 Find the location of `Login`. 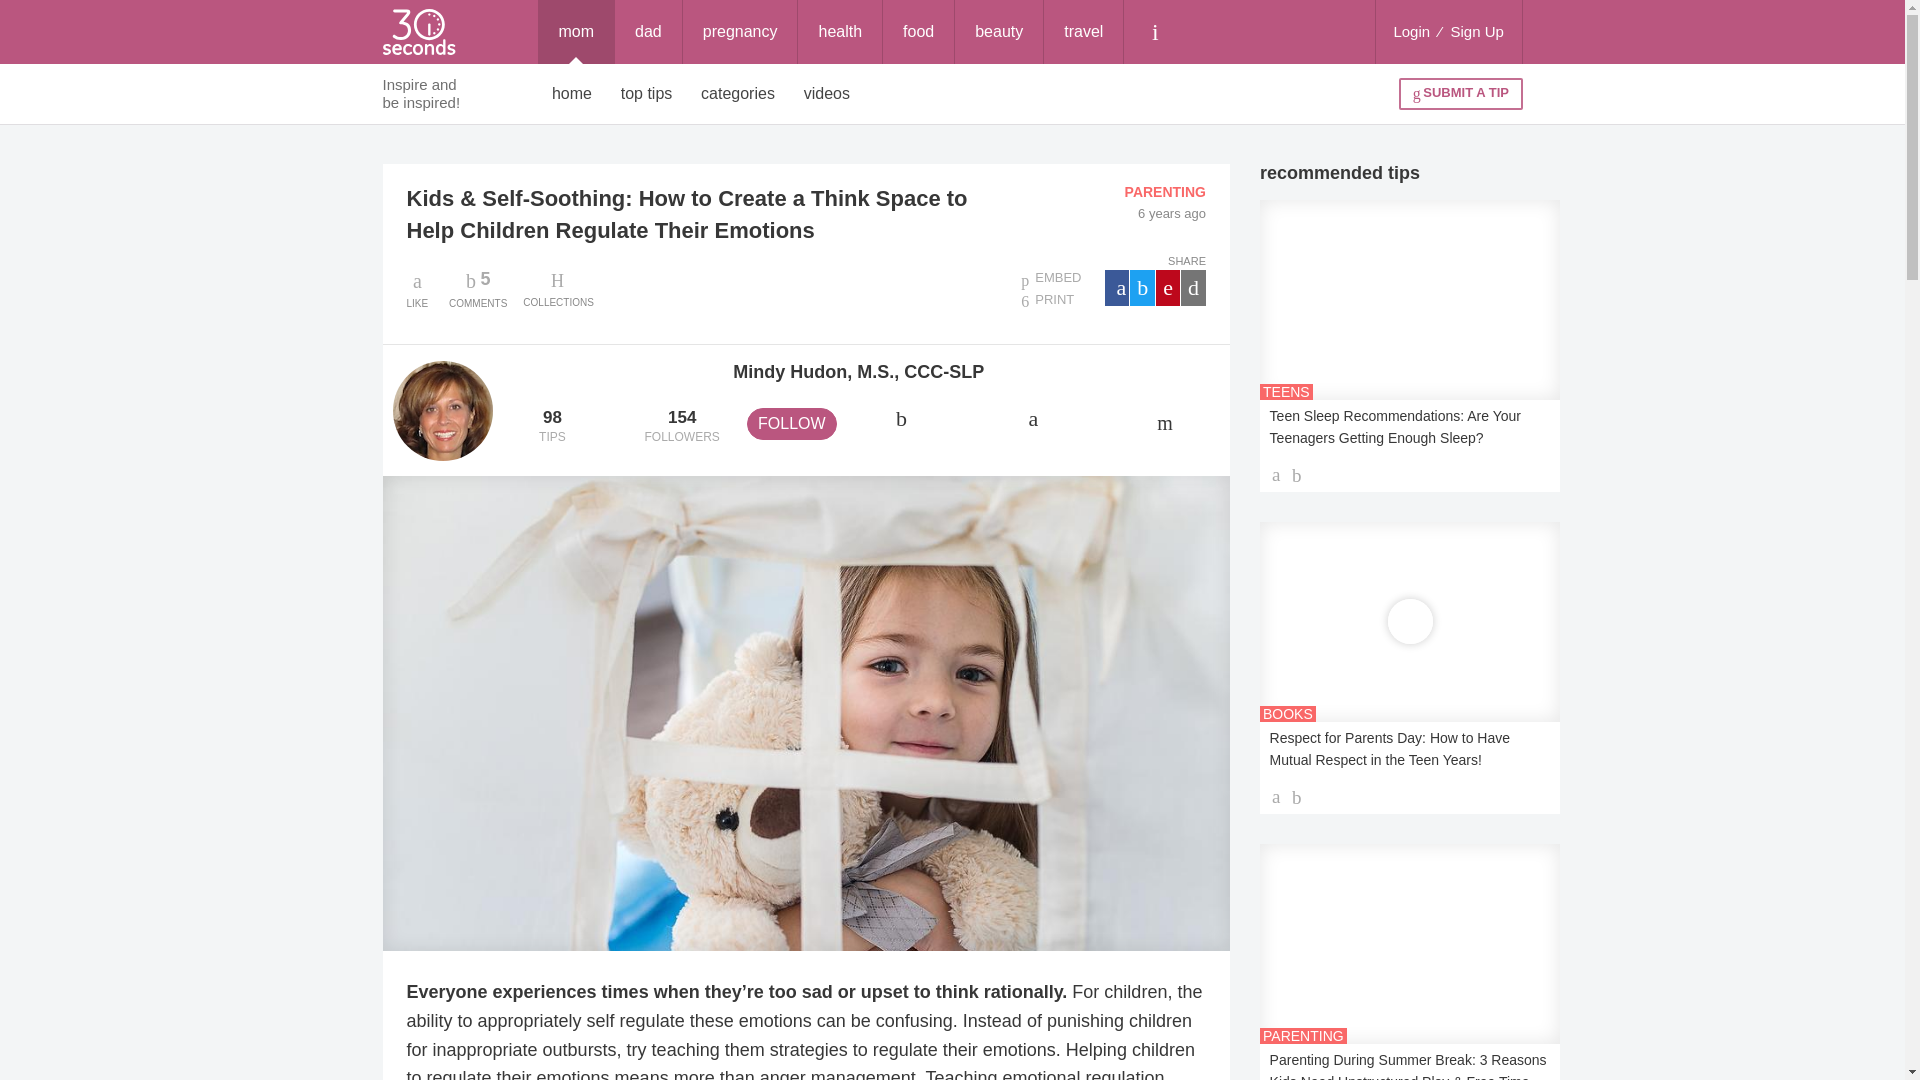

Login is located at coordinates (998, 32).